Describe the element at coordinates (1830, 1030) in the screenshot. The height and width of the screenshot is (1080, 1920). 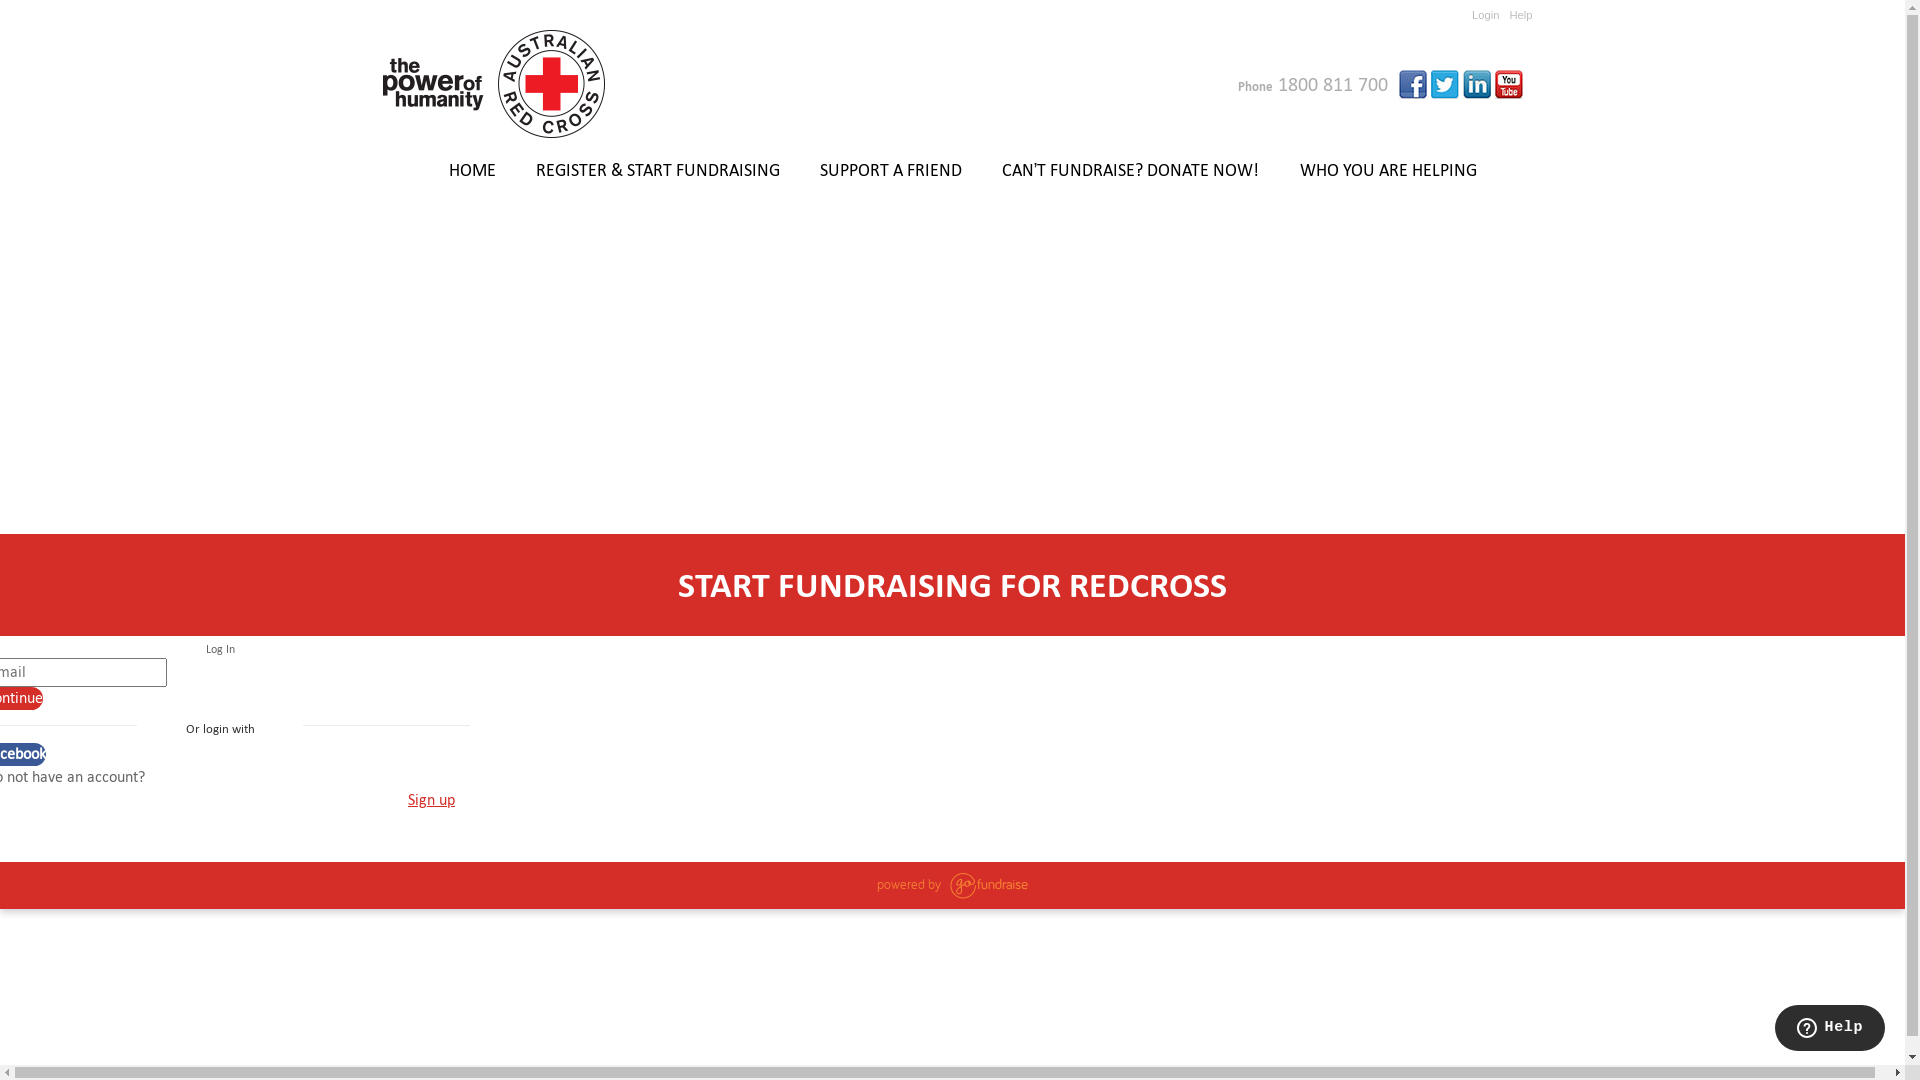
I see `Opens a widget where you can find more information` at that location.